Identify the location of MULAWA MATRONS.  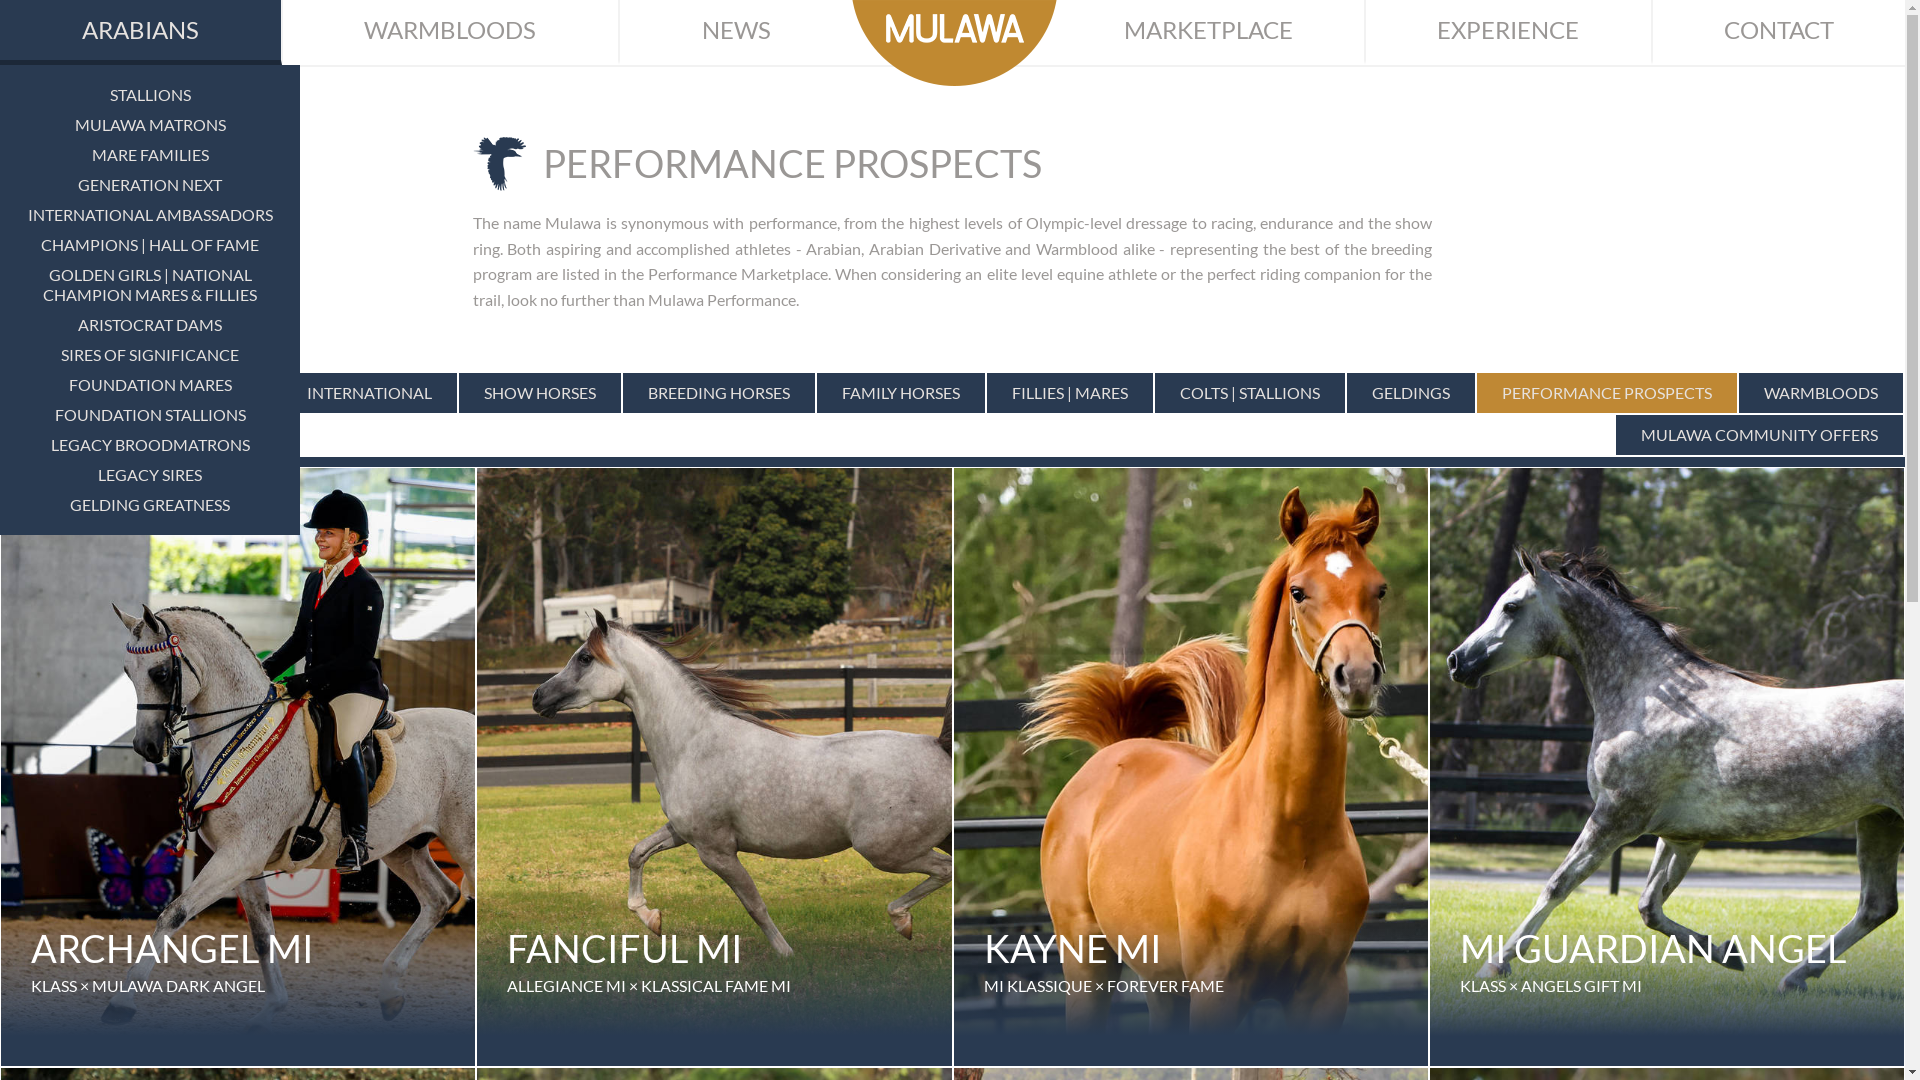
(150, 125).